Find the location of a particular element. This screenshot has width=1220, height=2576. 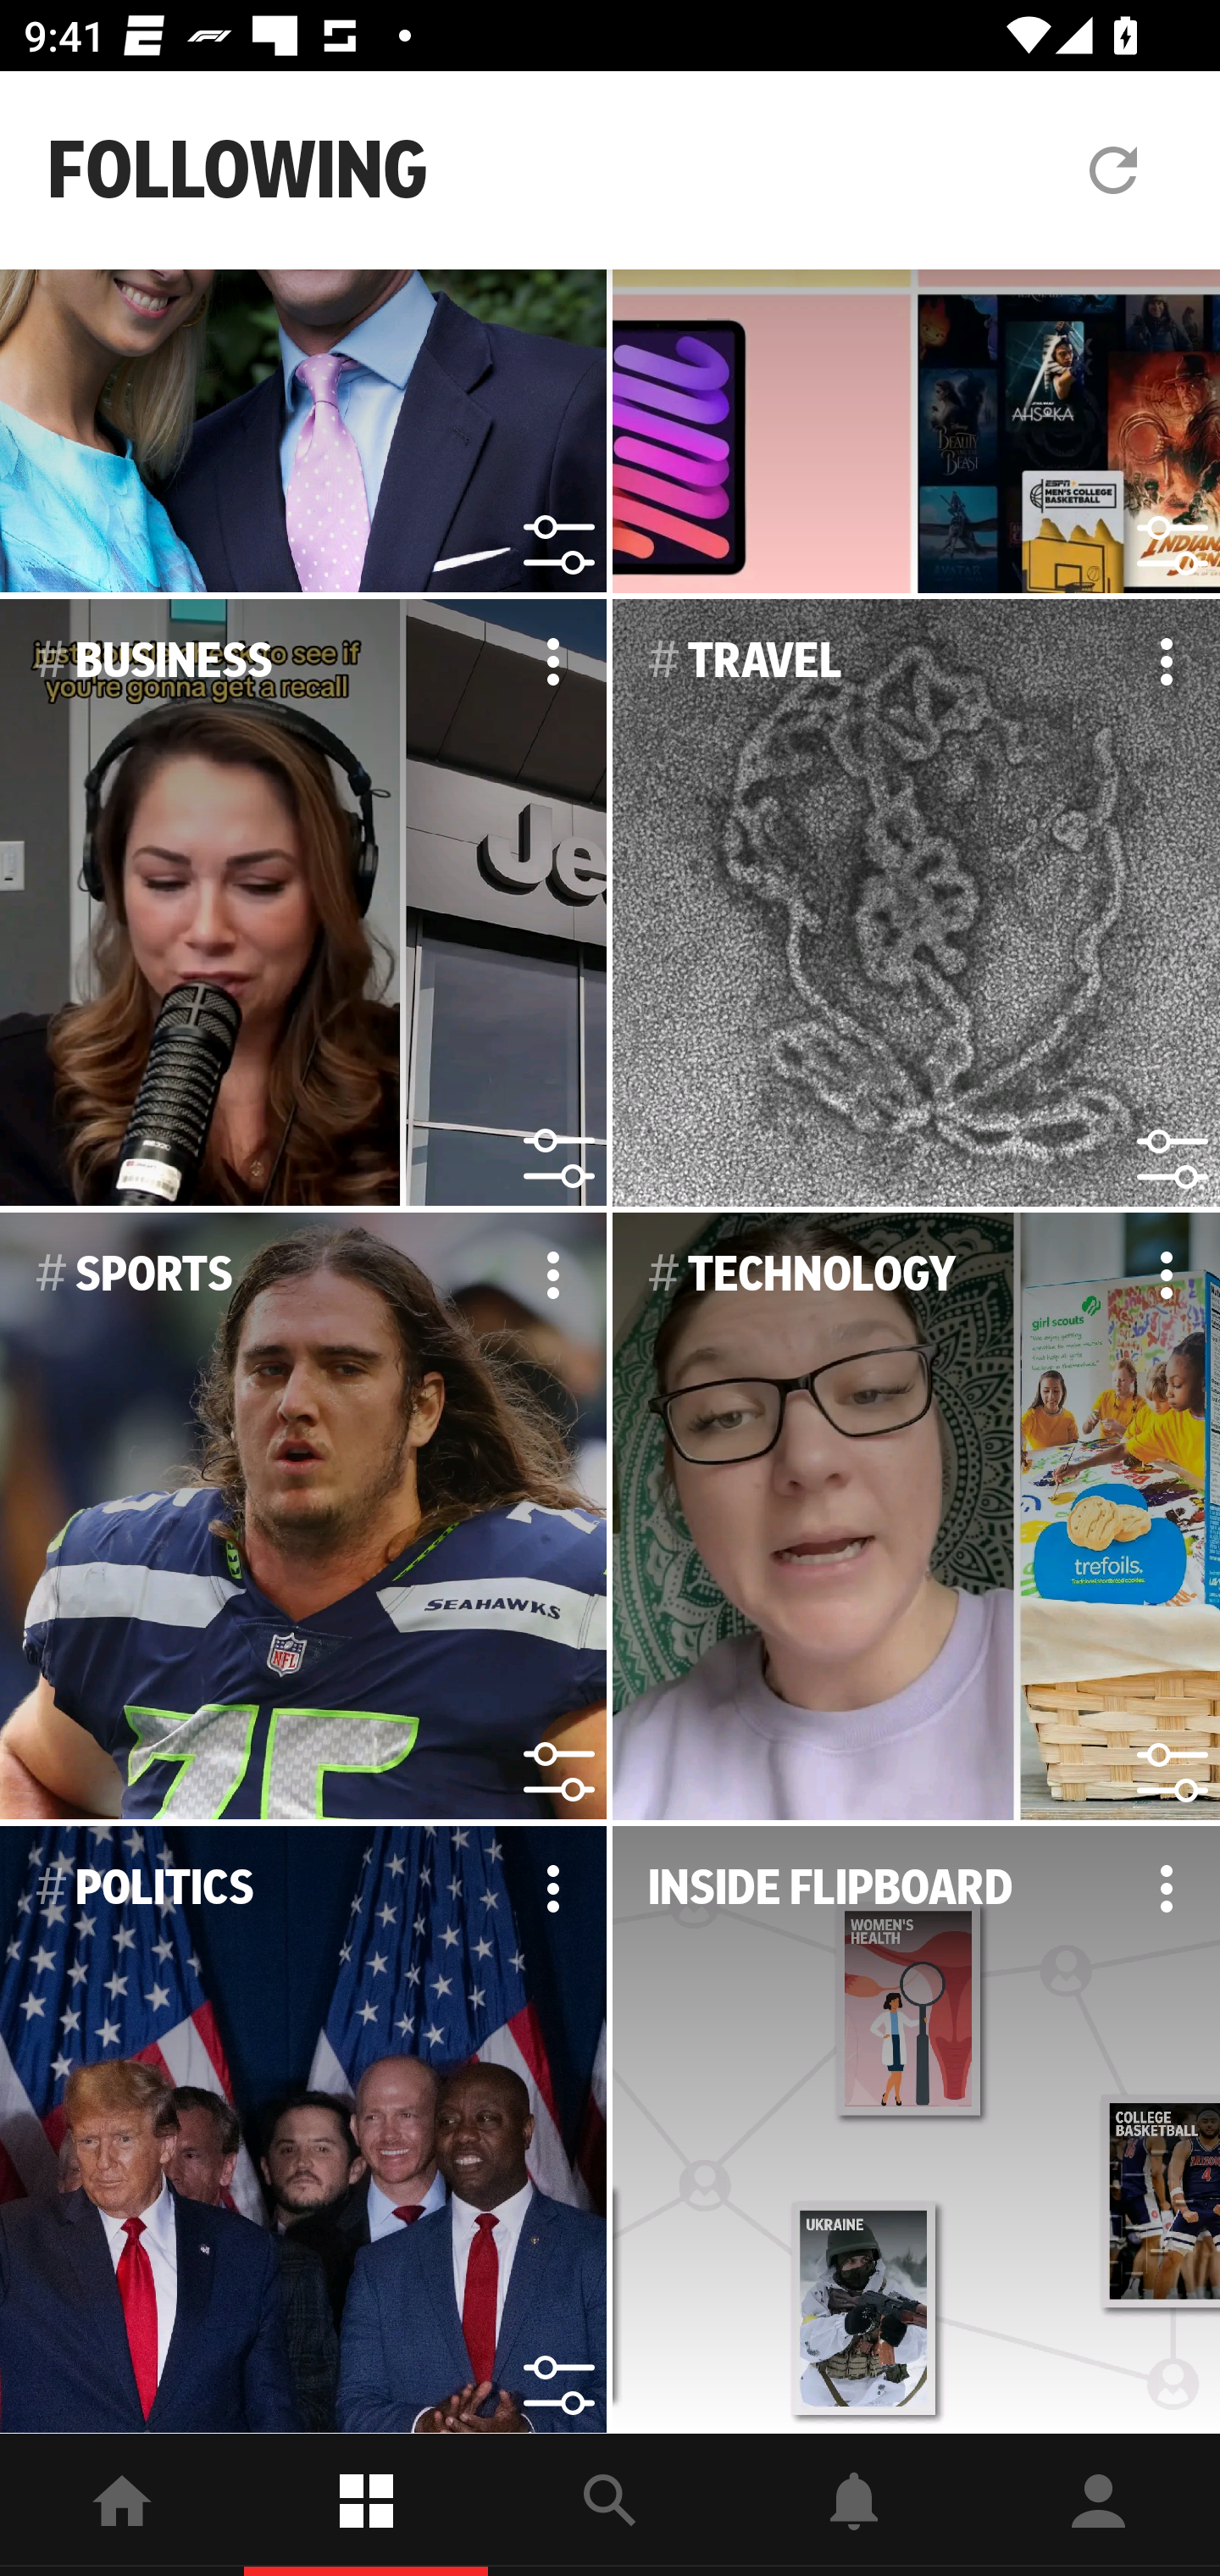

home is located at coordinates (122, 2505).